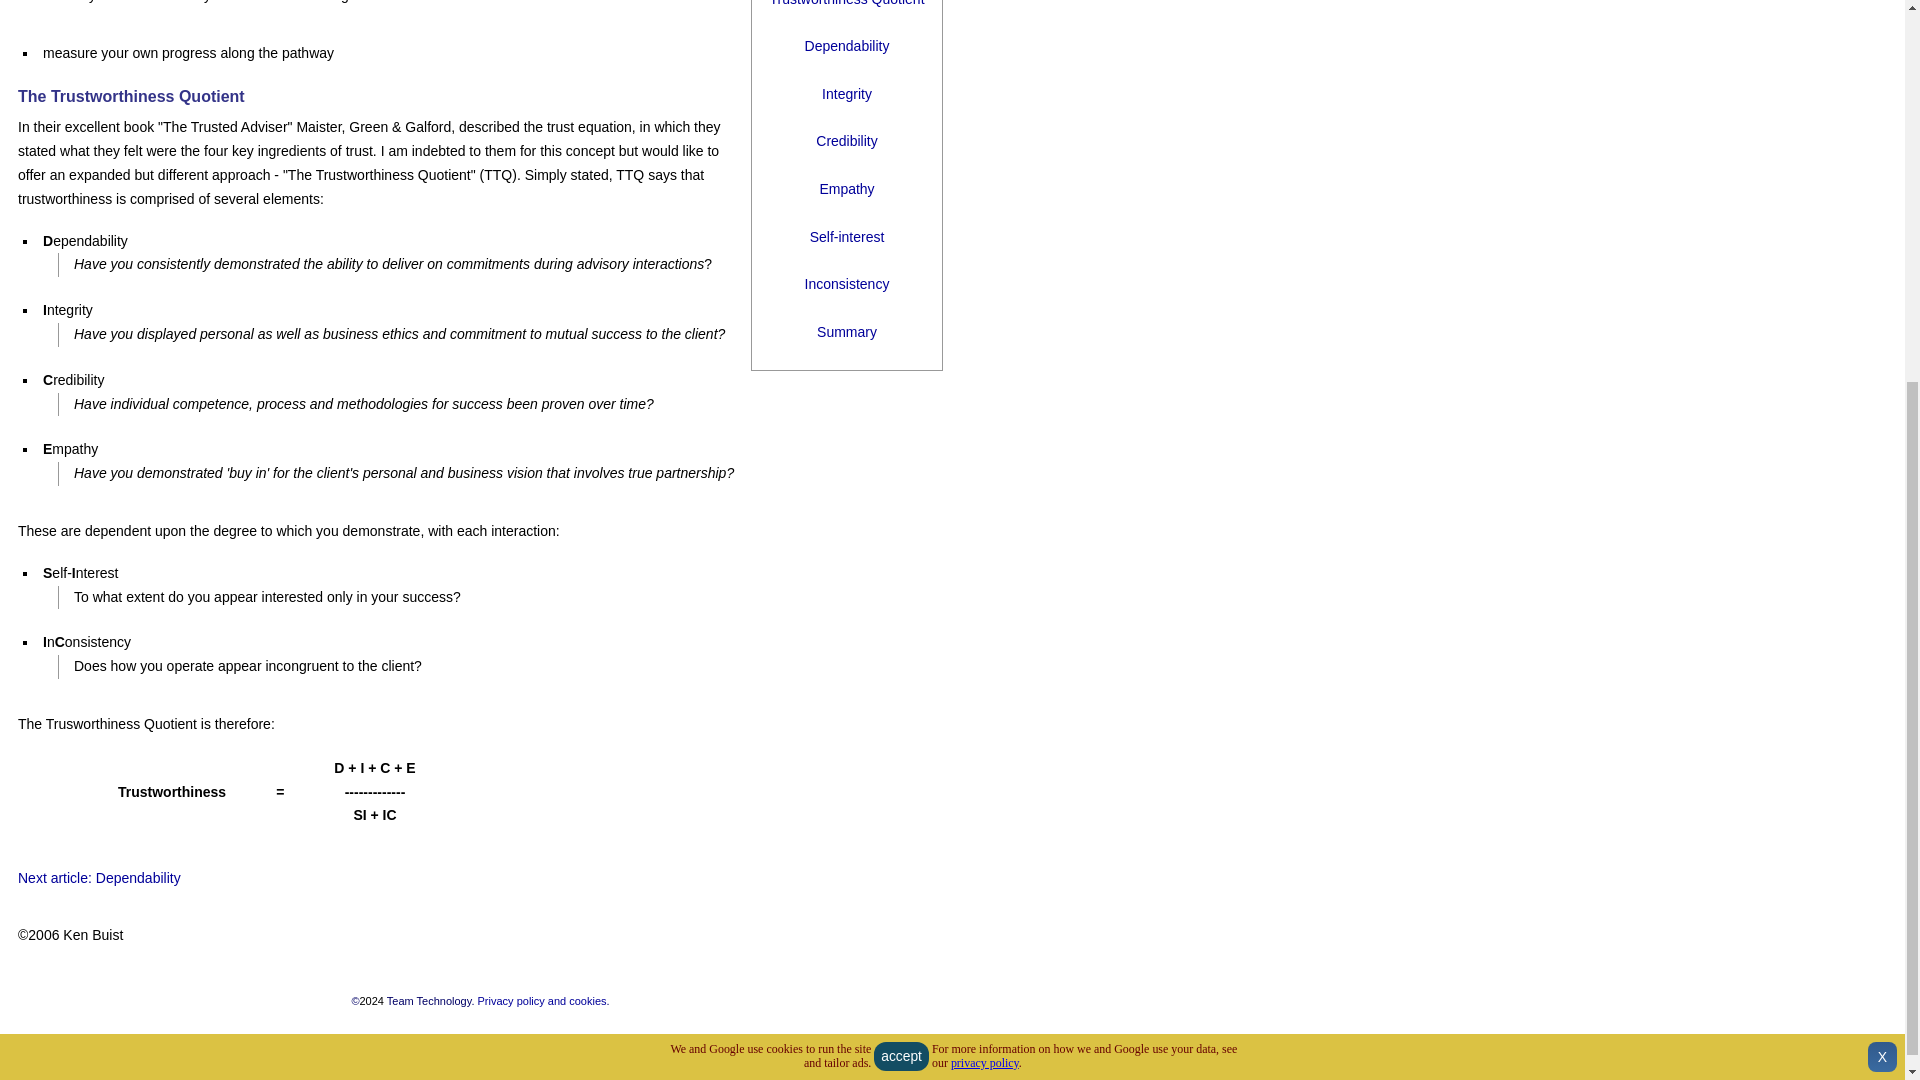 This screenshot has width=1920, height=1080. Describe the element at coordinates (847, 332) in the screenshot. I see `Summary` at that location.